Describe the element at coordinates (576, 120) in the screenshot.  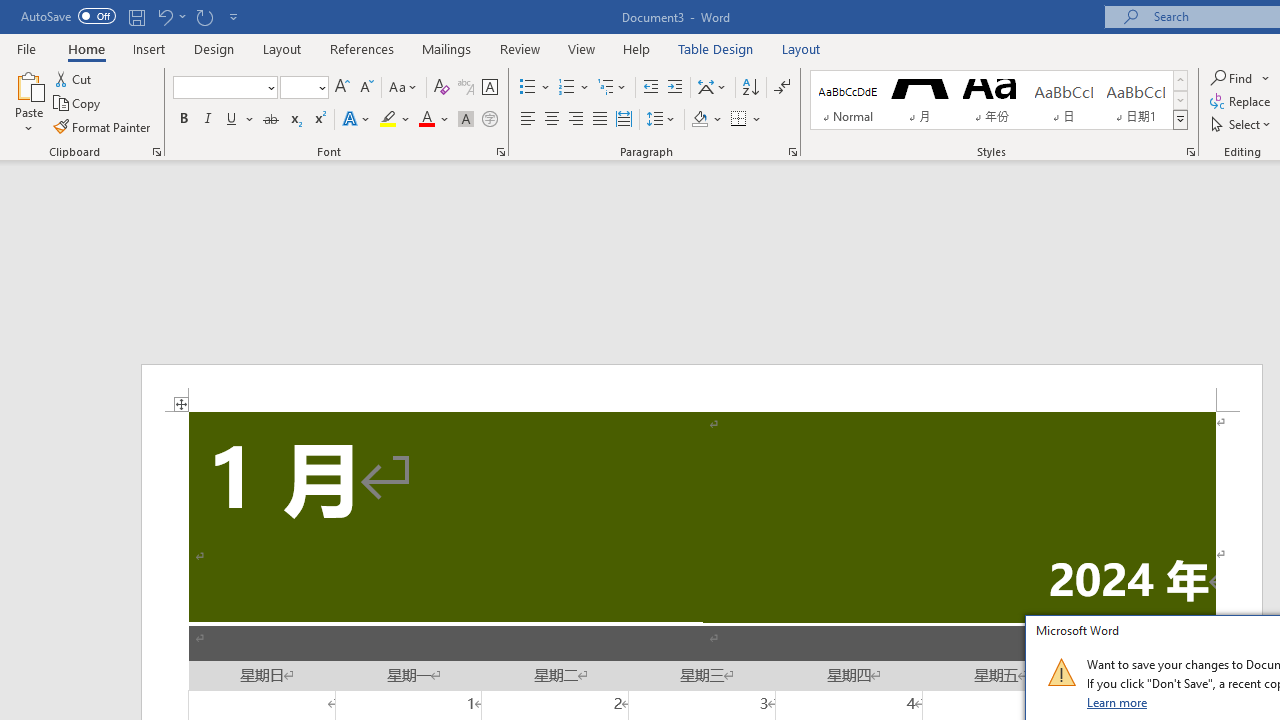
I see `Align Right` at that location.